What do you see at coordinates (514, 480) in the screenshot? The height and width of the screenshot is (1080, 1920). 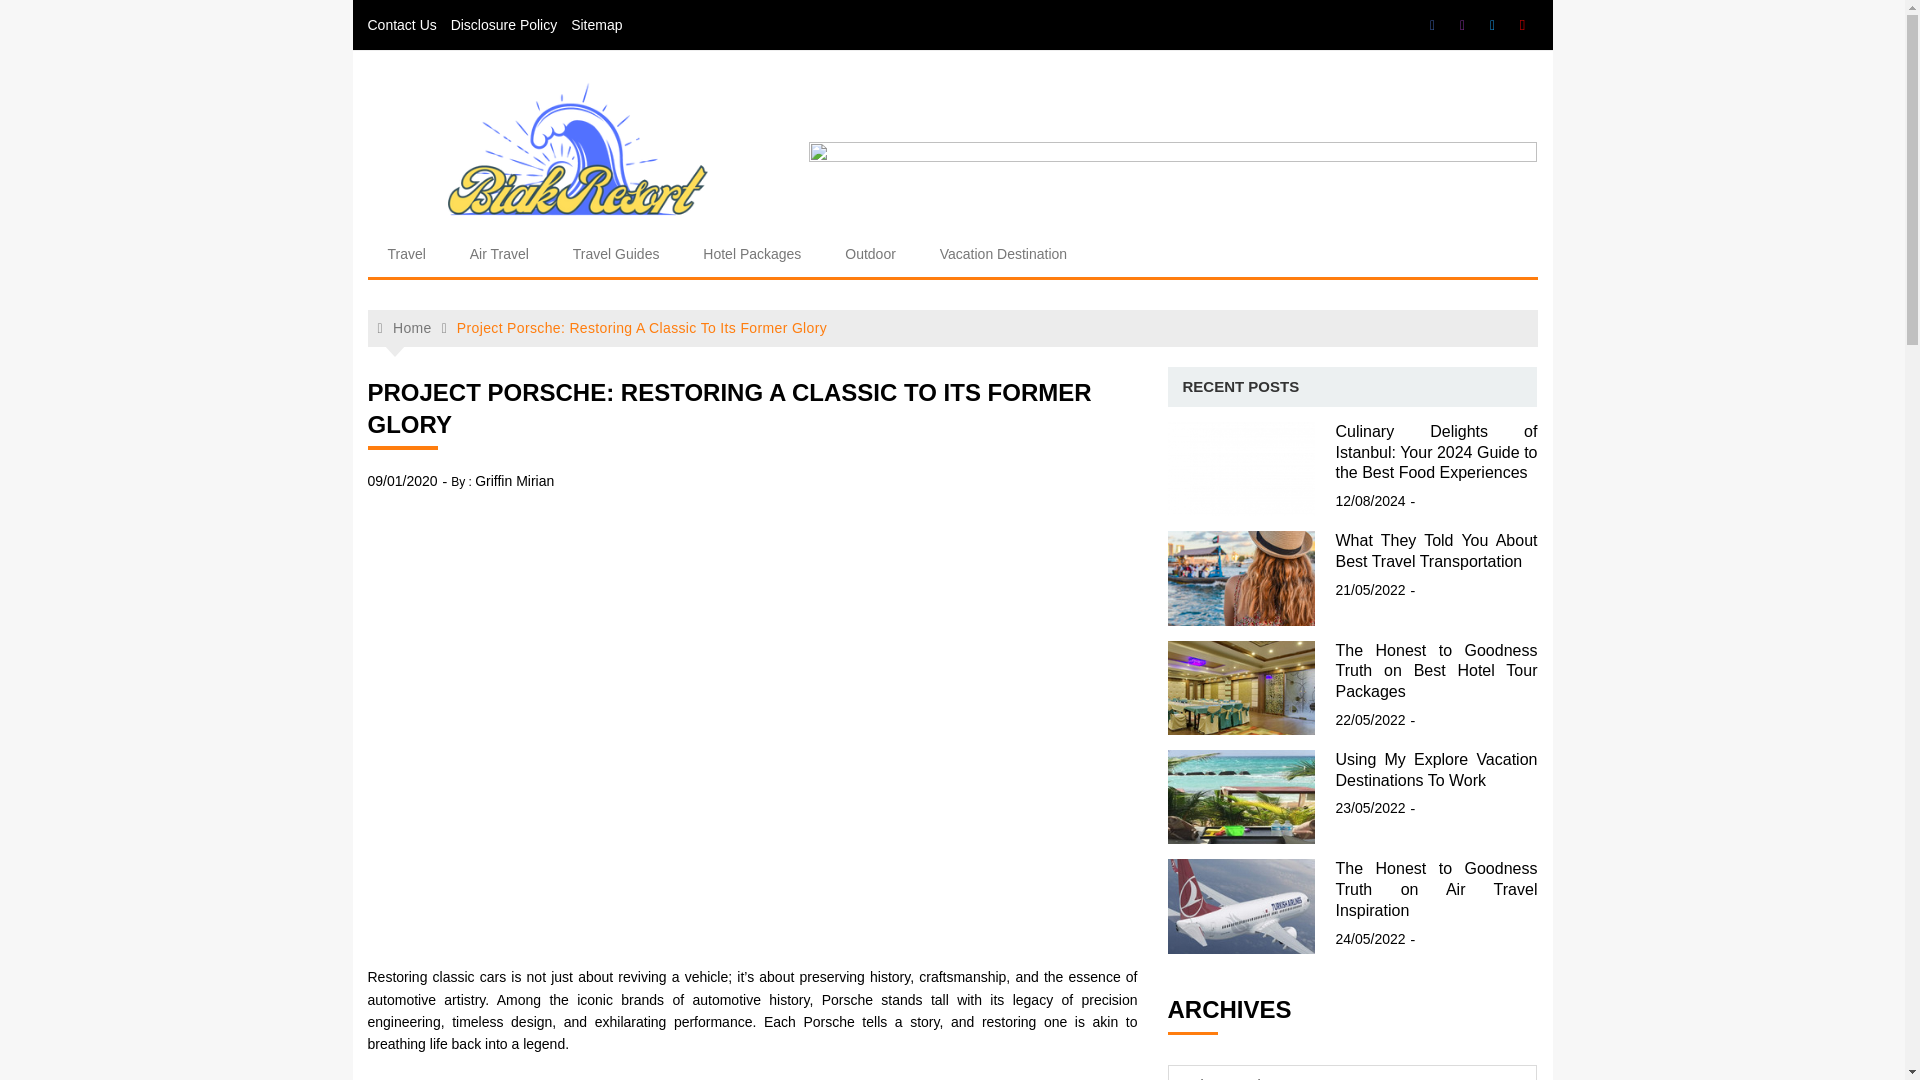 I see `Griffin Mirian` at bounding box center [514, 480].